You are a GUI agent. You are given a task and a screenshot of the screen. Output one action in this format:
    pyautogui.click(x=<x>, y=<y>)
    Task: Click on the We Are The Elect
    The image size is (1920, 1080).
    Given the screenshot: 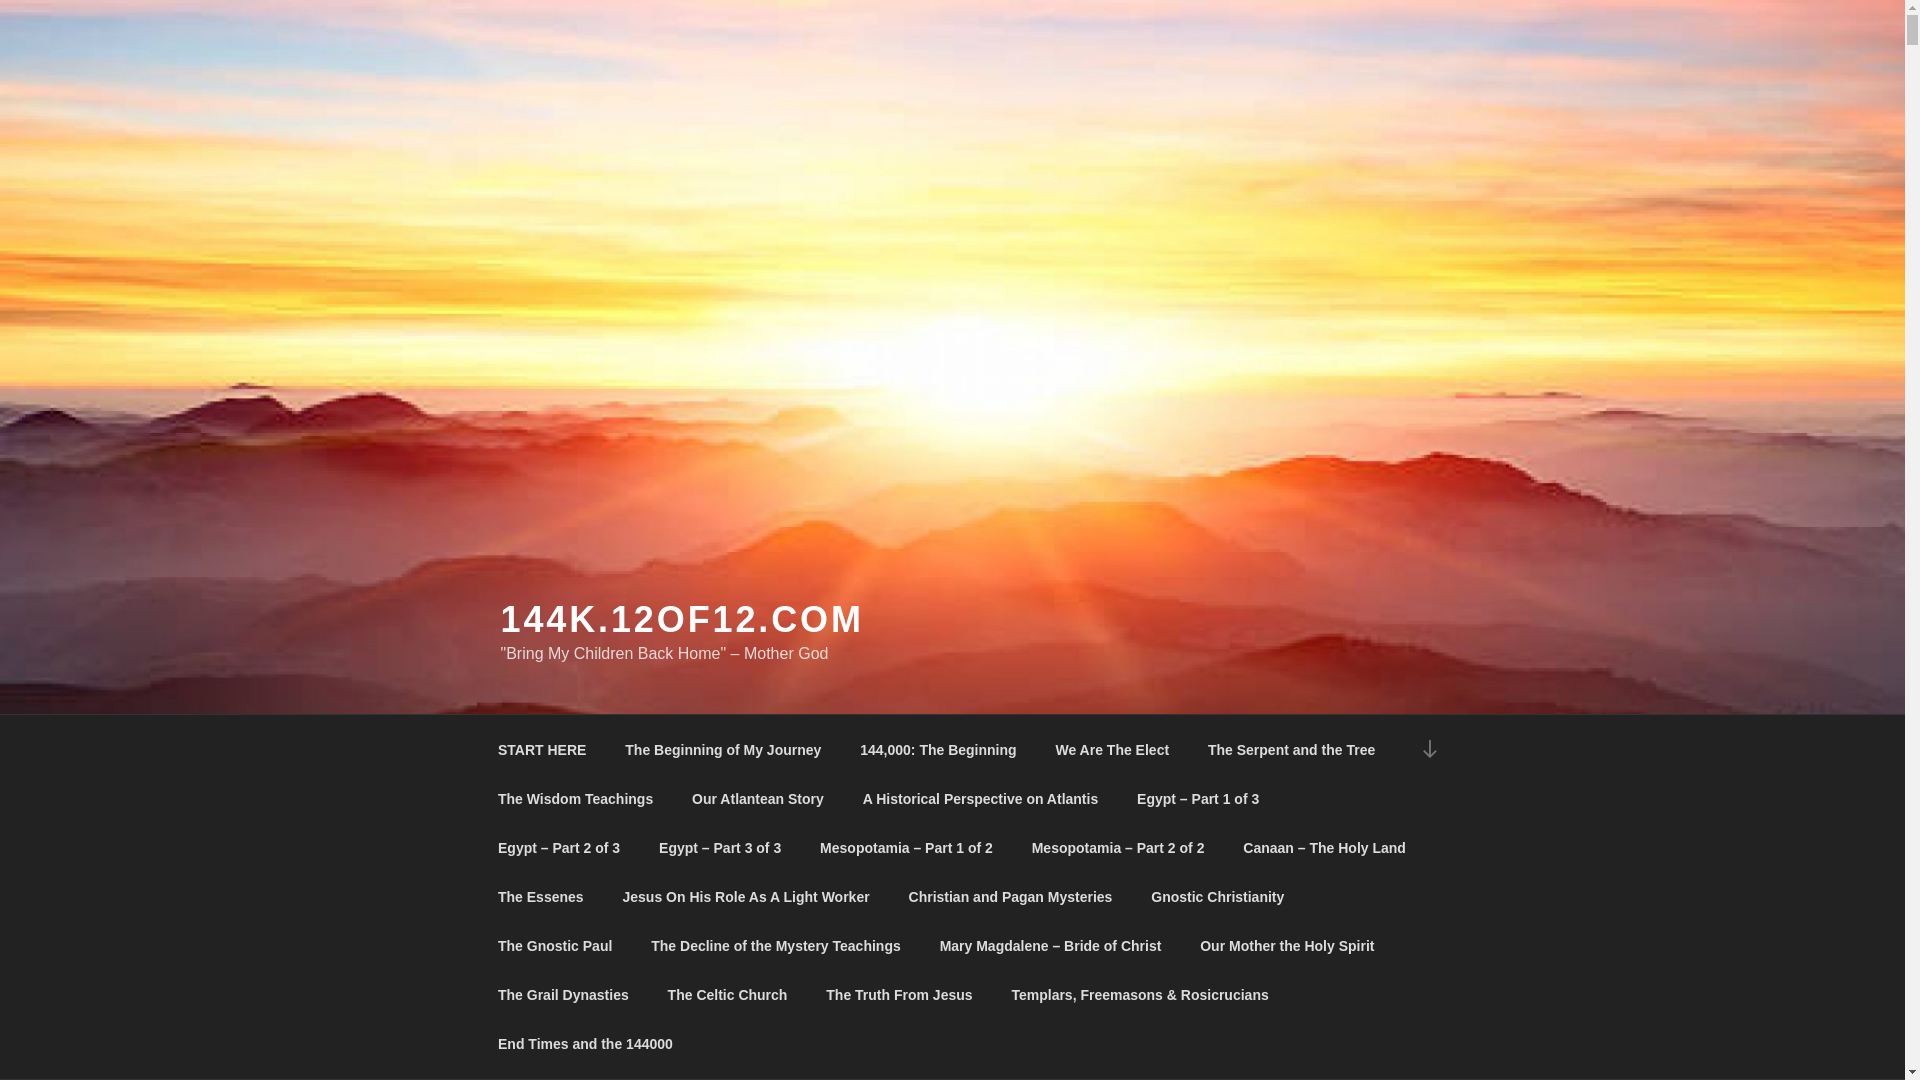 What is the action you would take?
    pyautogui.click(x=1112, y=750)
    